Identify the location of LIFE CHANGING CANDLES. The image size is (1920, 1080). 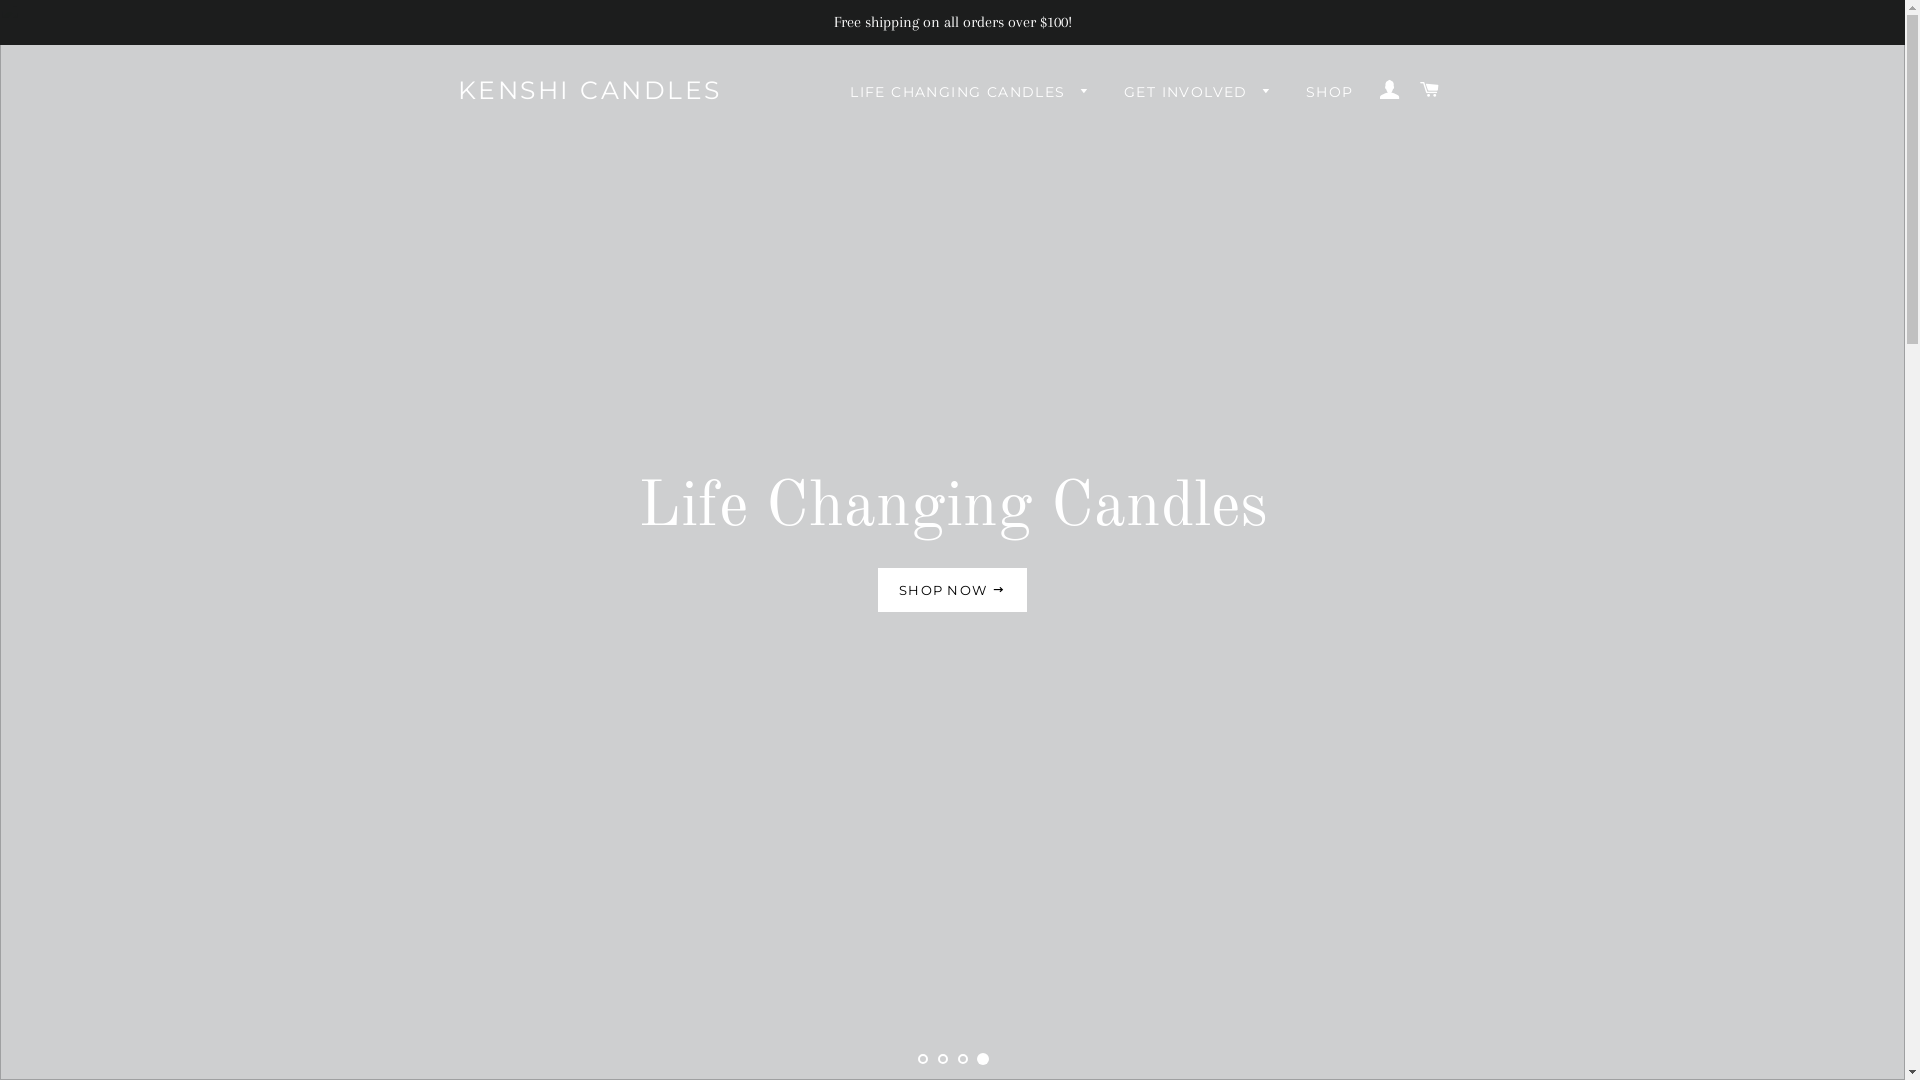
(970, 93).